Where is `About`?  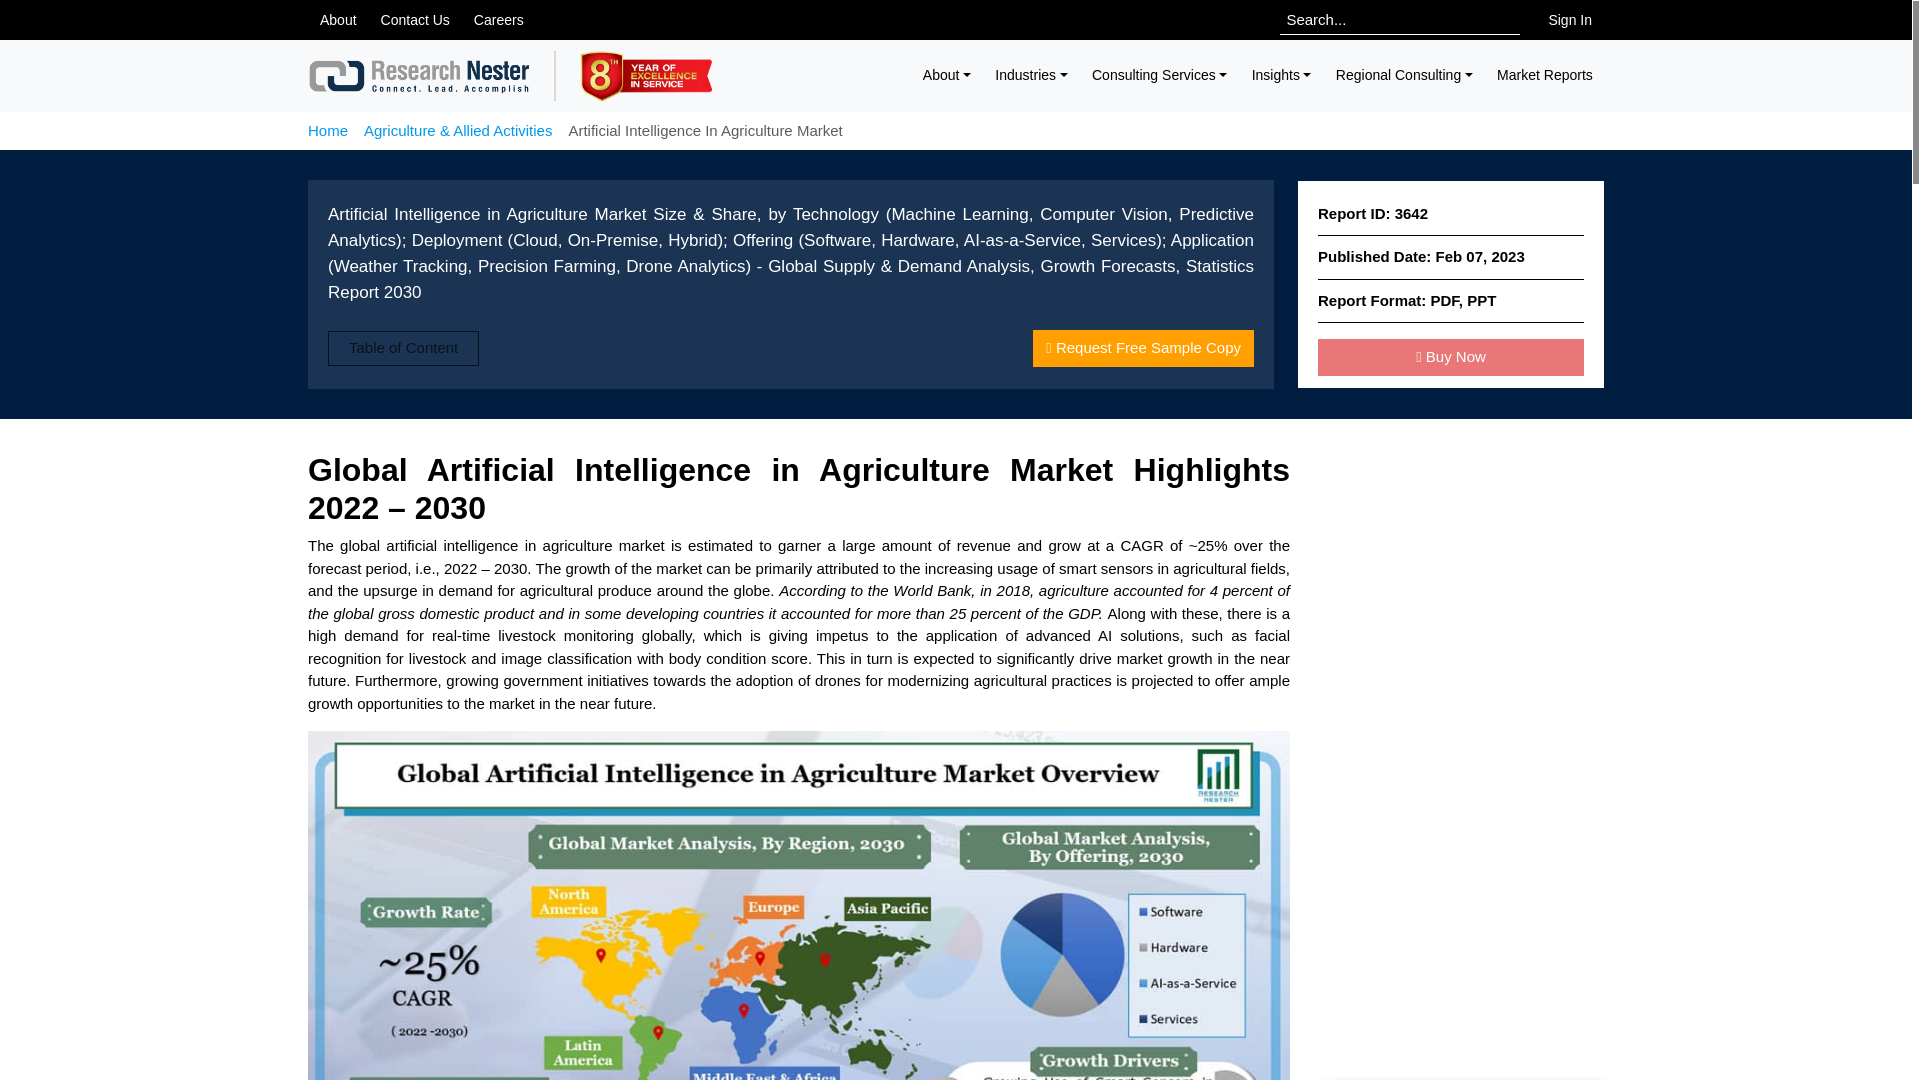 About is located at coordinates (948, 75).